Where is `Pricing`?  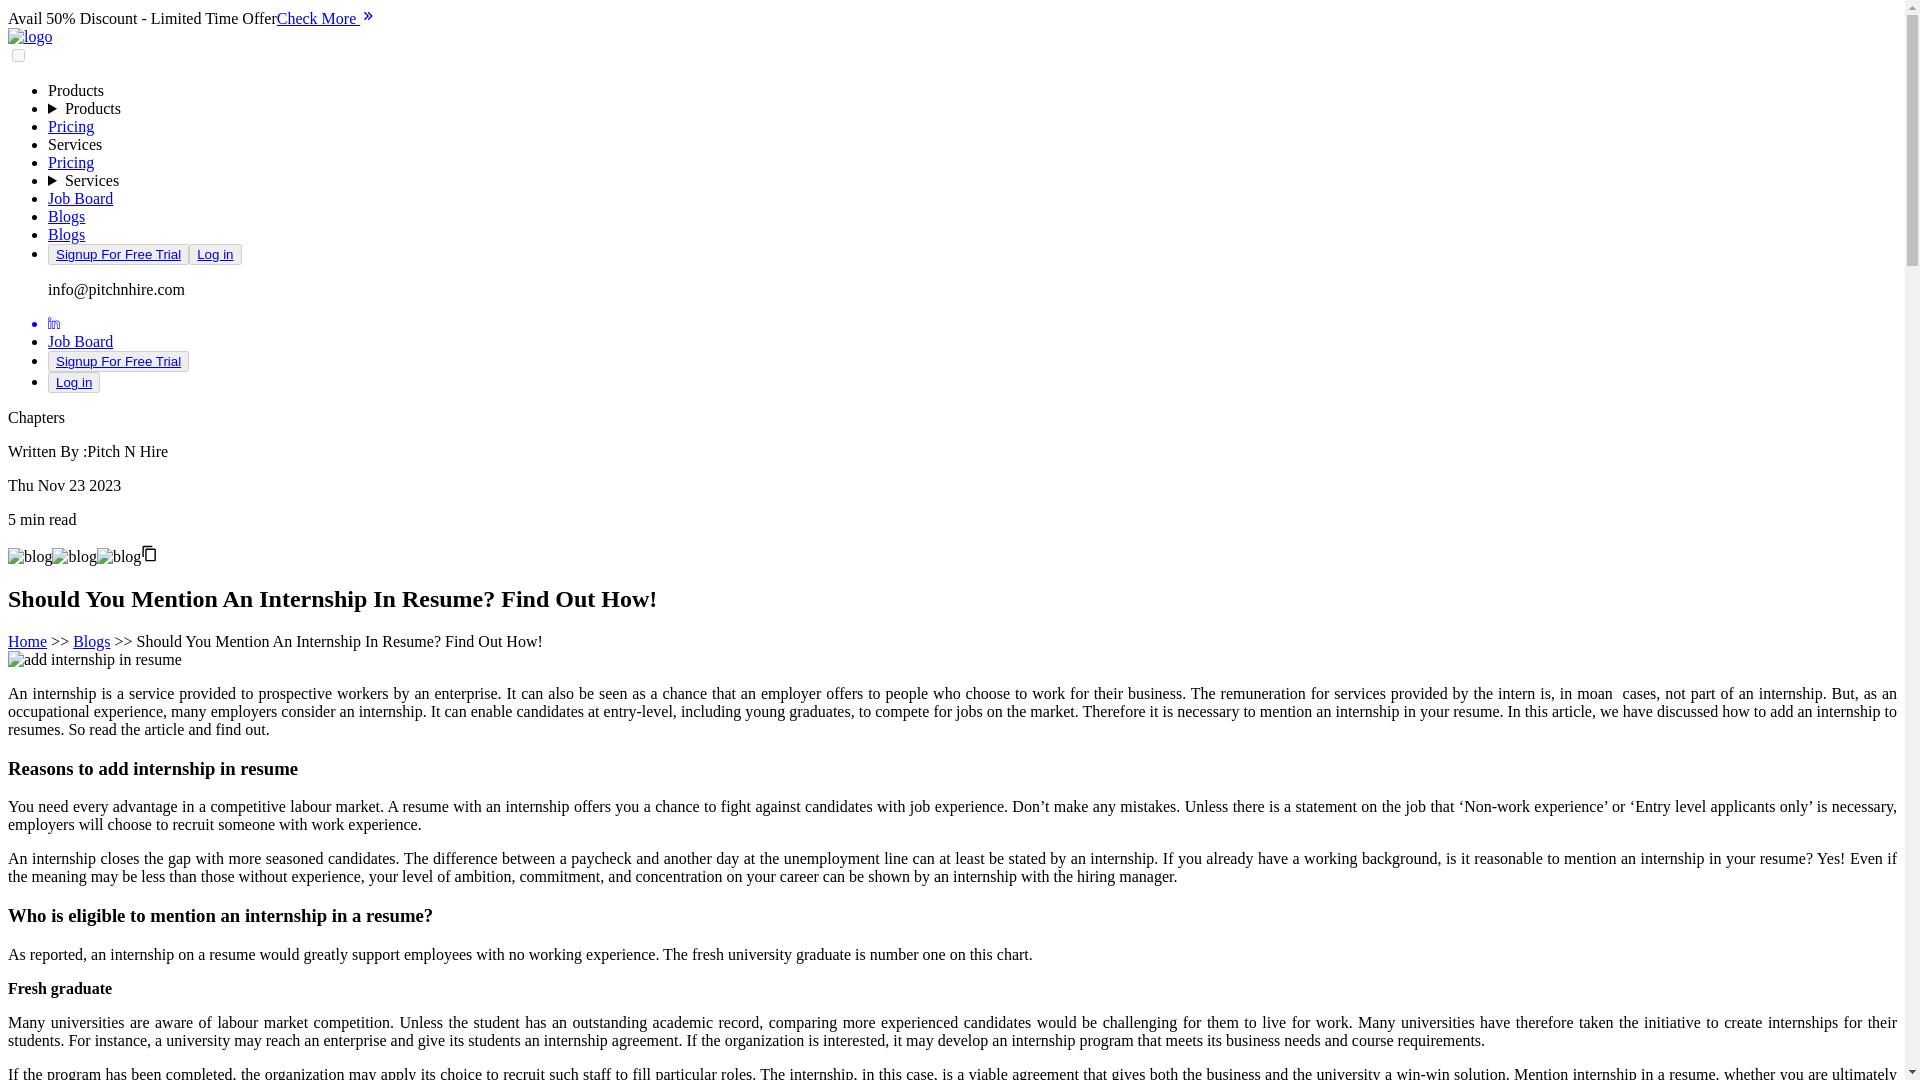
Pricing is located at coordinates (71, 126).